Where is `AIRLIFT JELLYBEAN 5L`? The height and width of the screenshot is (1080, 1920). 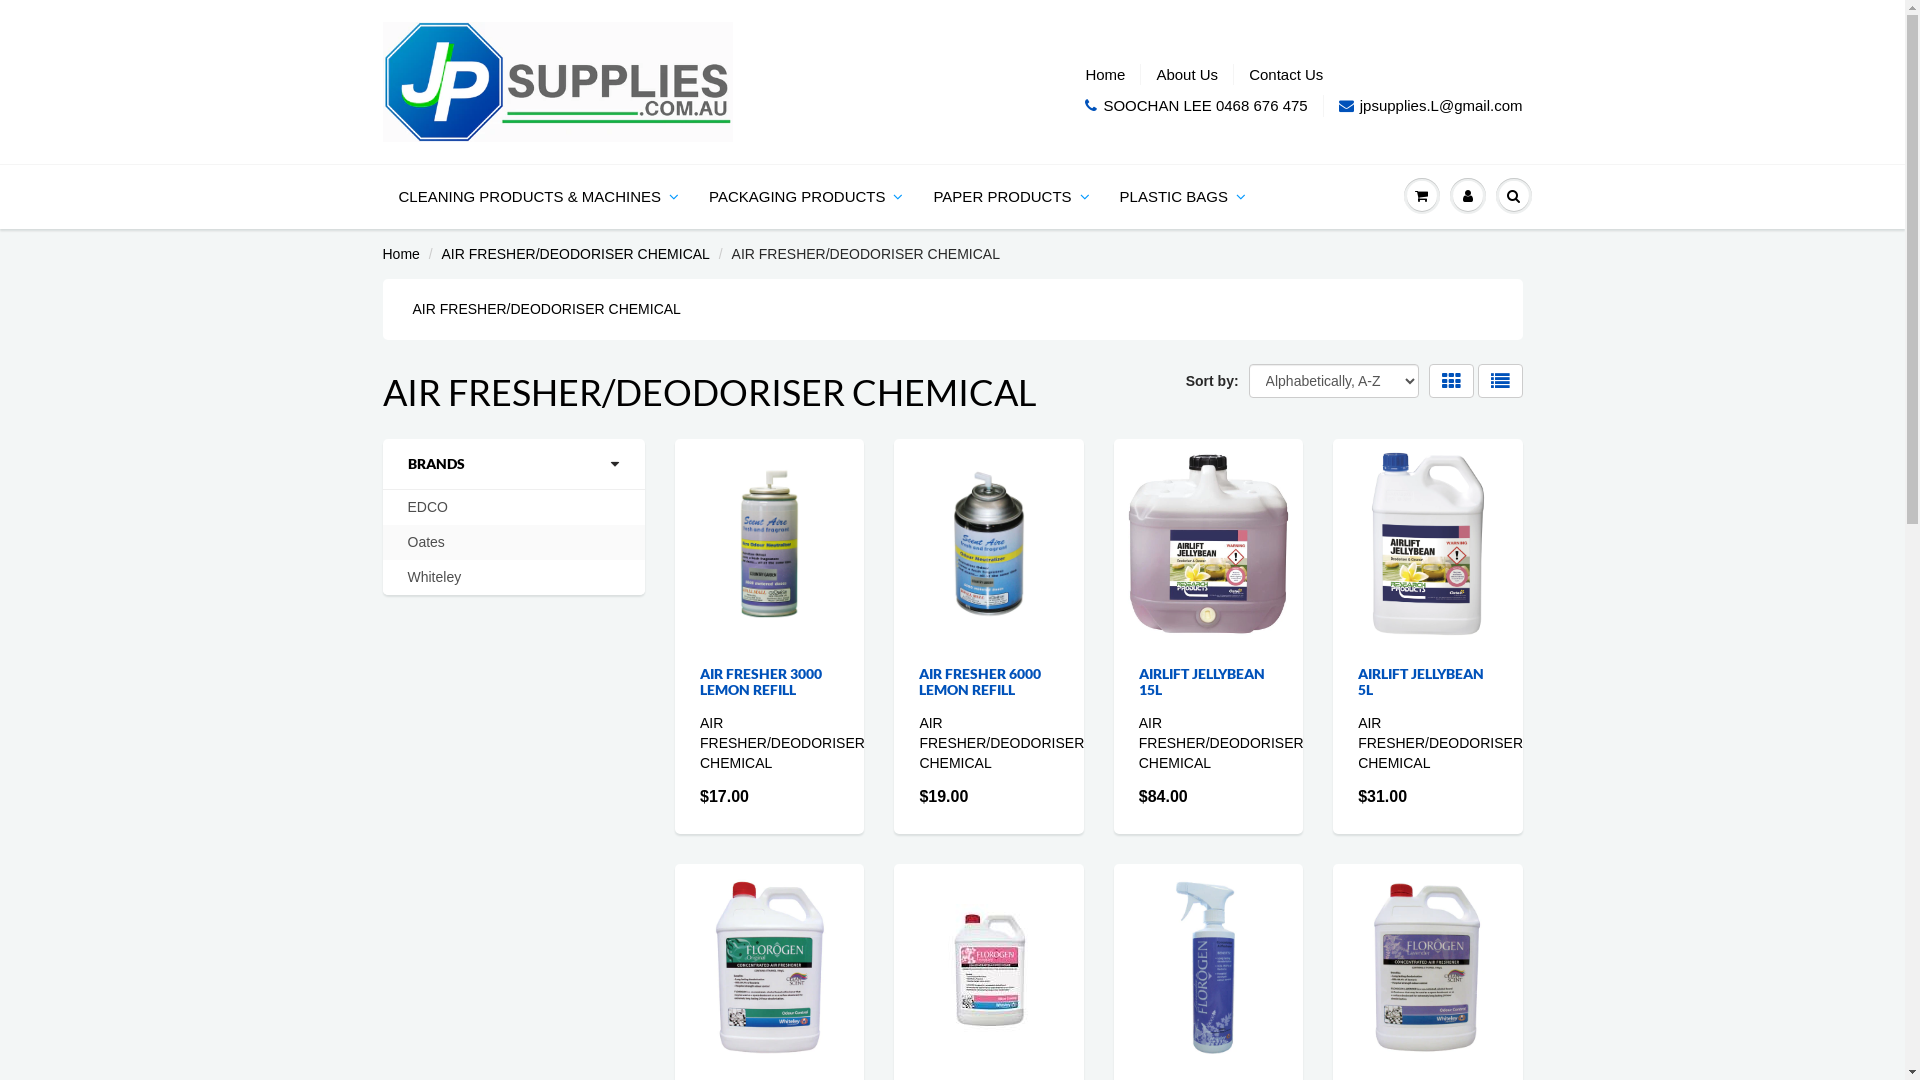
AIRLIFT JELLYBEAN 5L is located at coordinates (1421, 682).